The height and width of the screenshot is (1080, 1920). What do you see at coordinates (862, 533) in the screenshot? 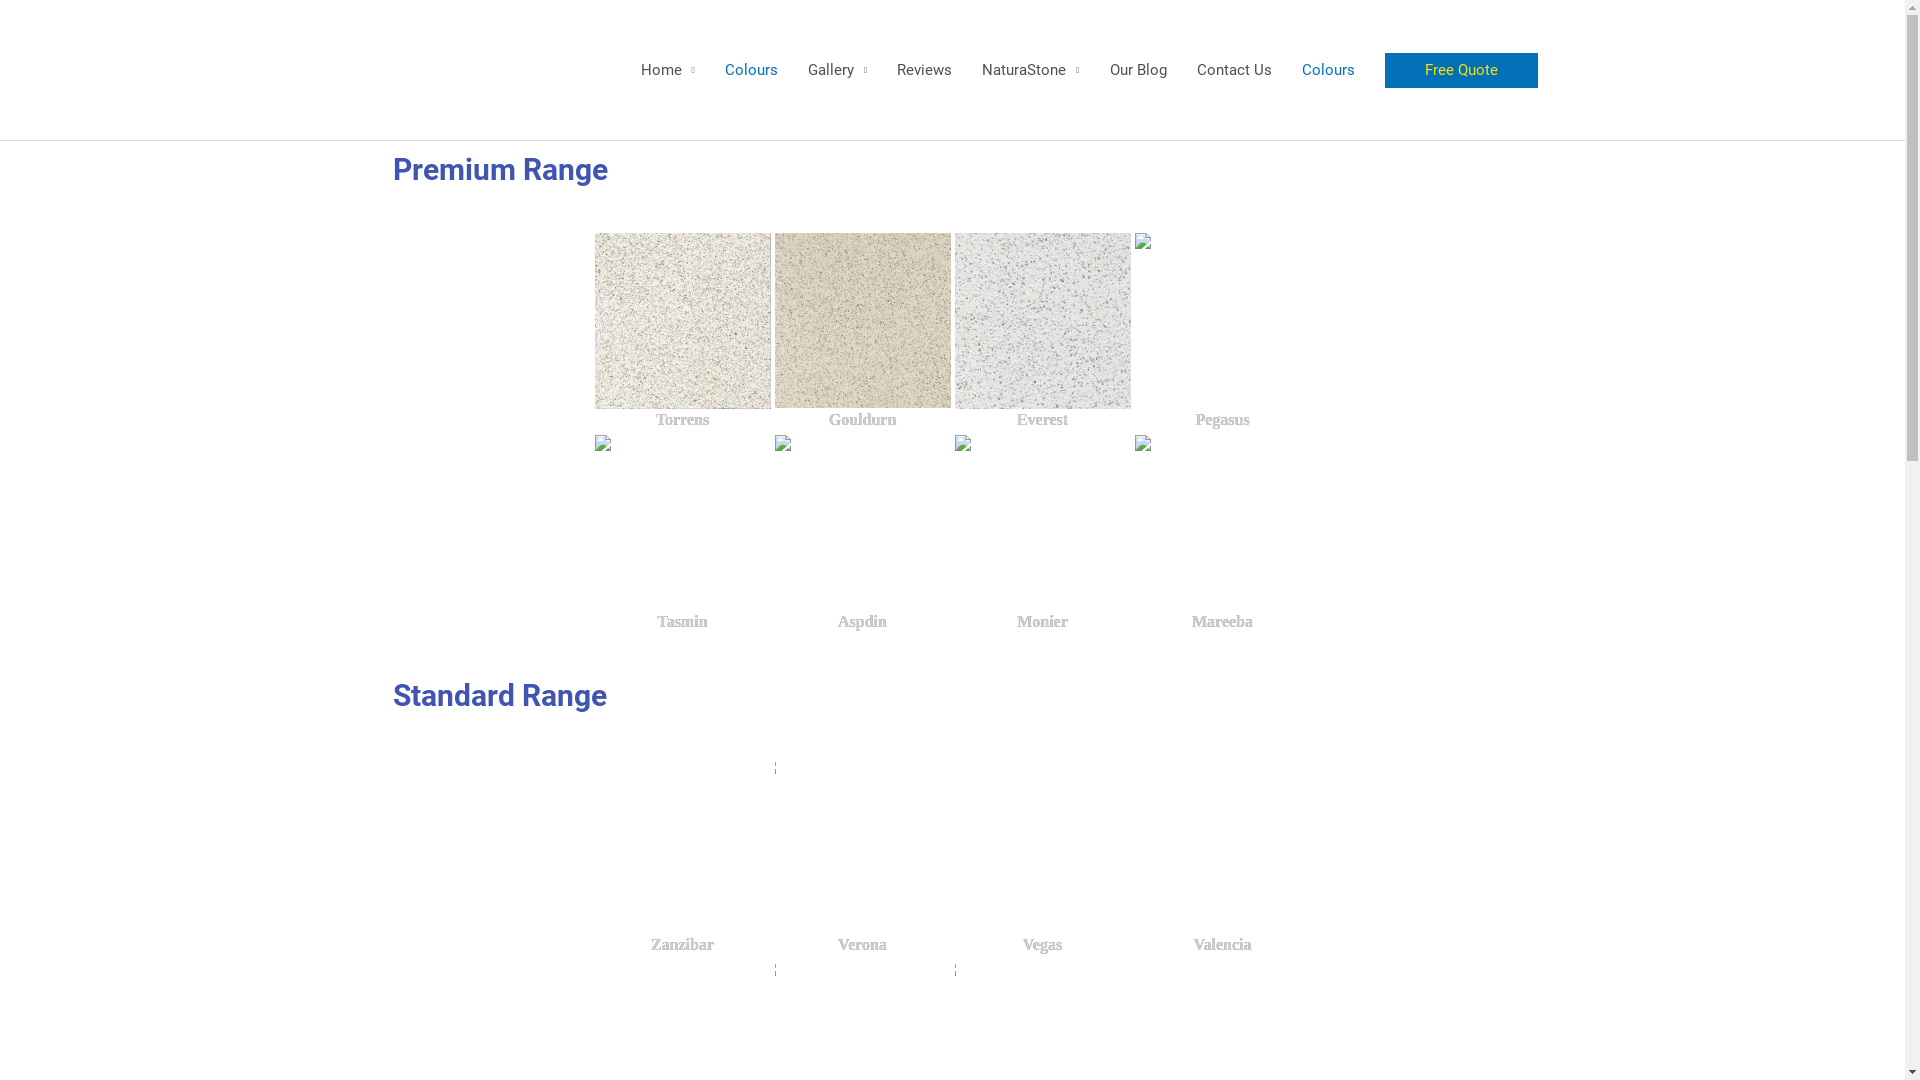
I see `Aspdin` at bounding box center [862, 533].